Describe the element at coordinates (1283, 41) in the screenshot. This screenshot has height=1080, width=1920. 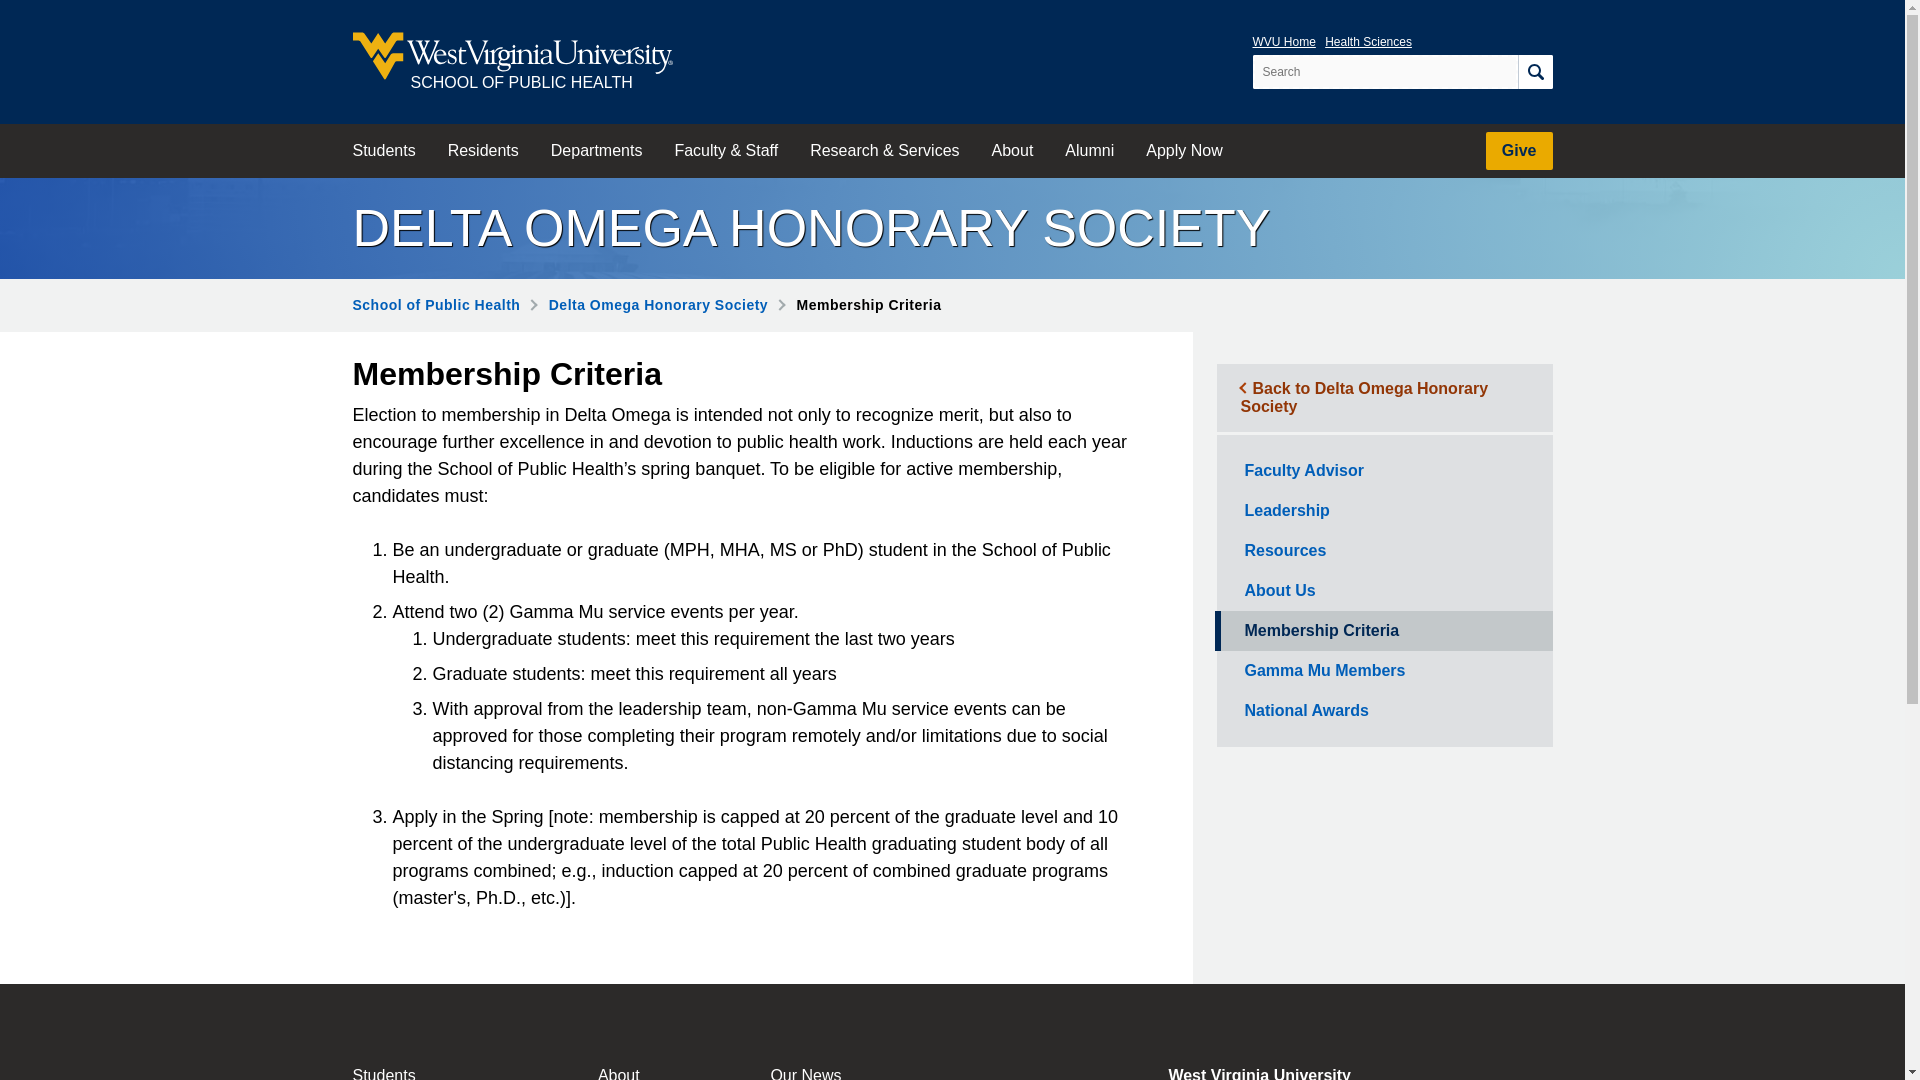
I see `WVU Home` at that location.